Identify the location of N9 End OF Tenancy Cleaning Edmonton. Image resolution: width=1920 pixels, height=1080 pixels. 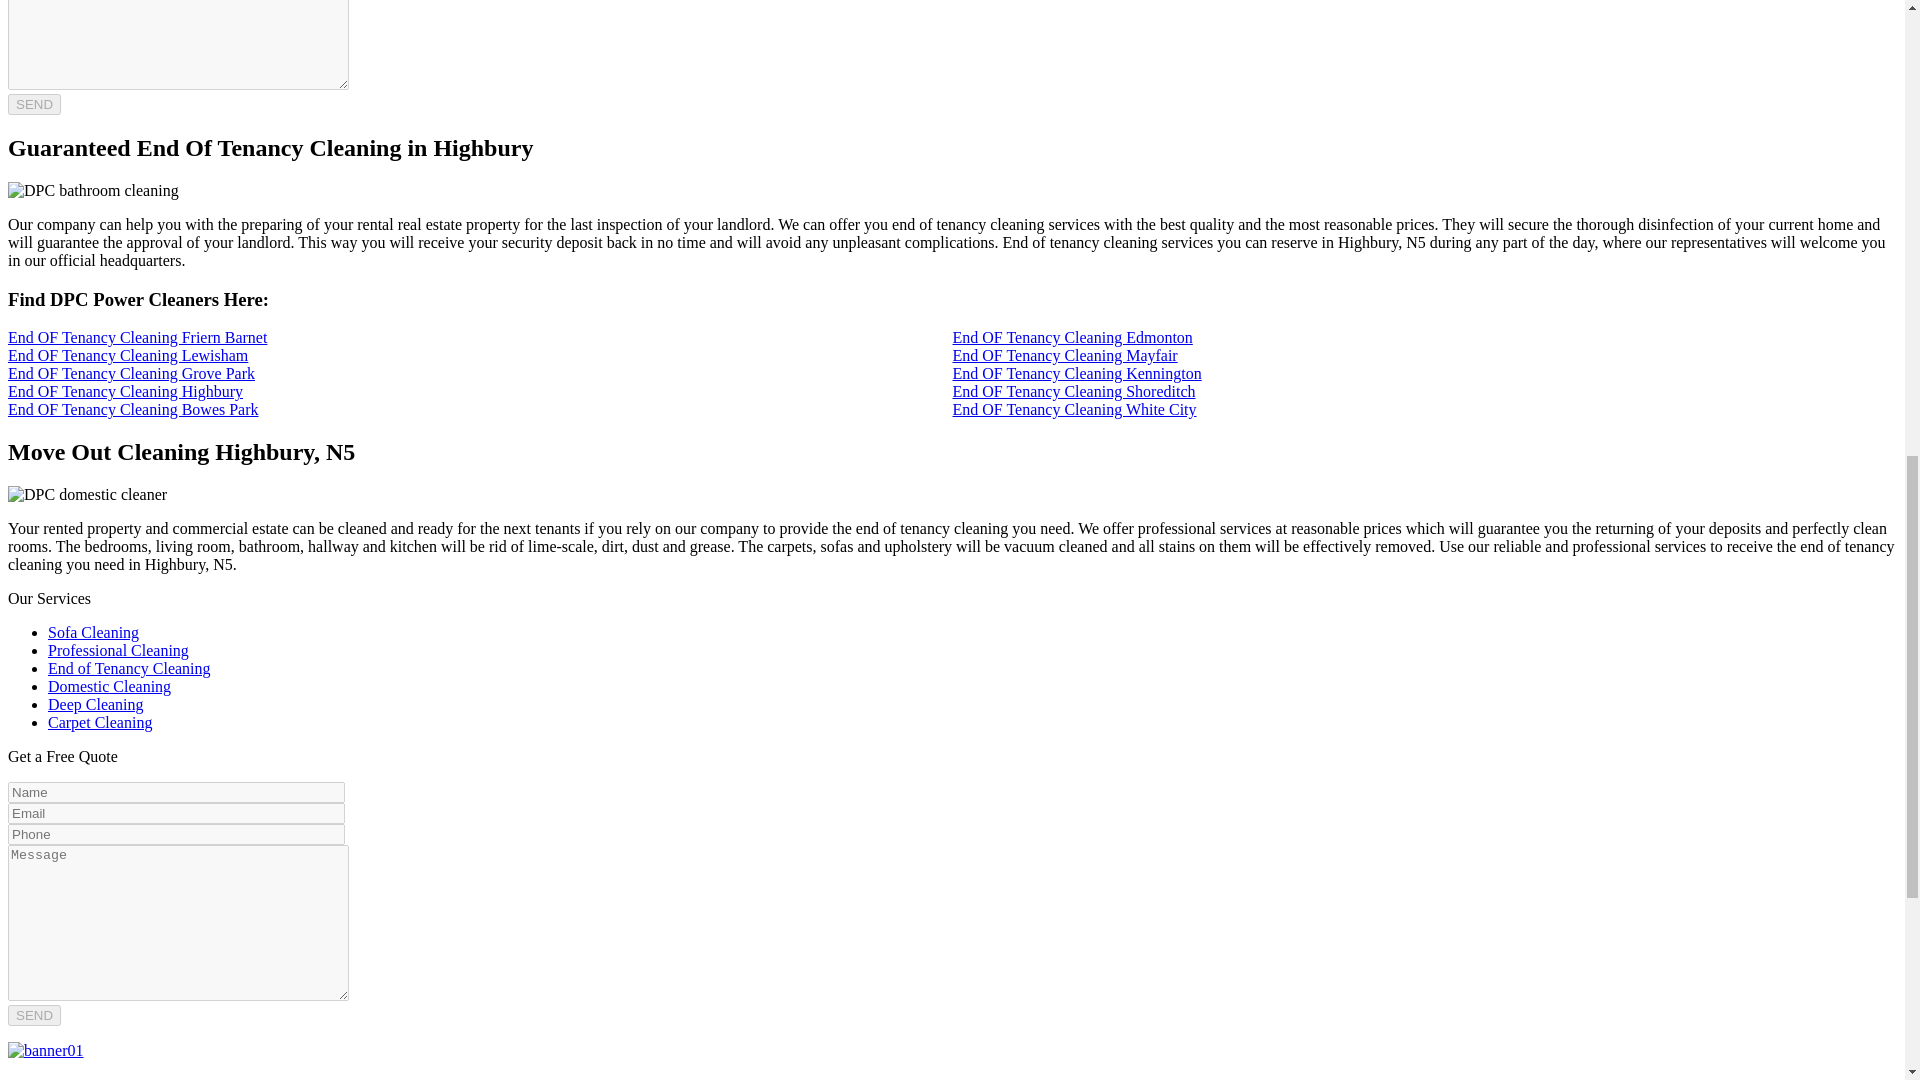
(1072, 337).